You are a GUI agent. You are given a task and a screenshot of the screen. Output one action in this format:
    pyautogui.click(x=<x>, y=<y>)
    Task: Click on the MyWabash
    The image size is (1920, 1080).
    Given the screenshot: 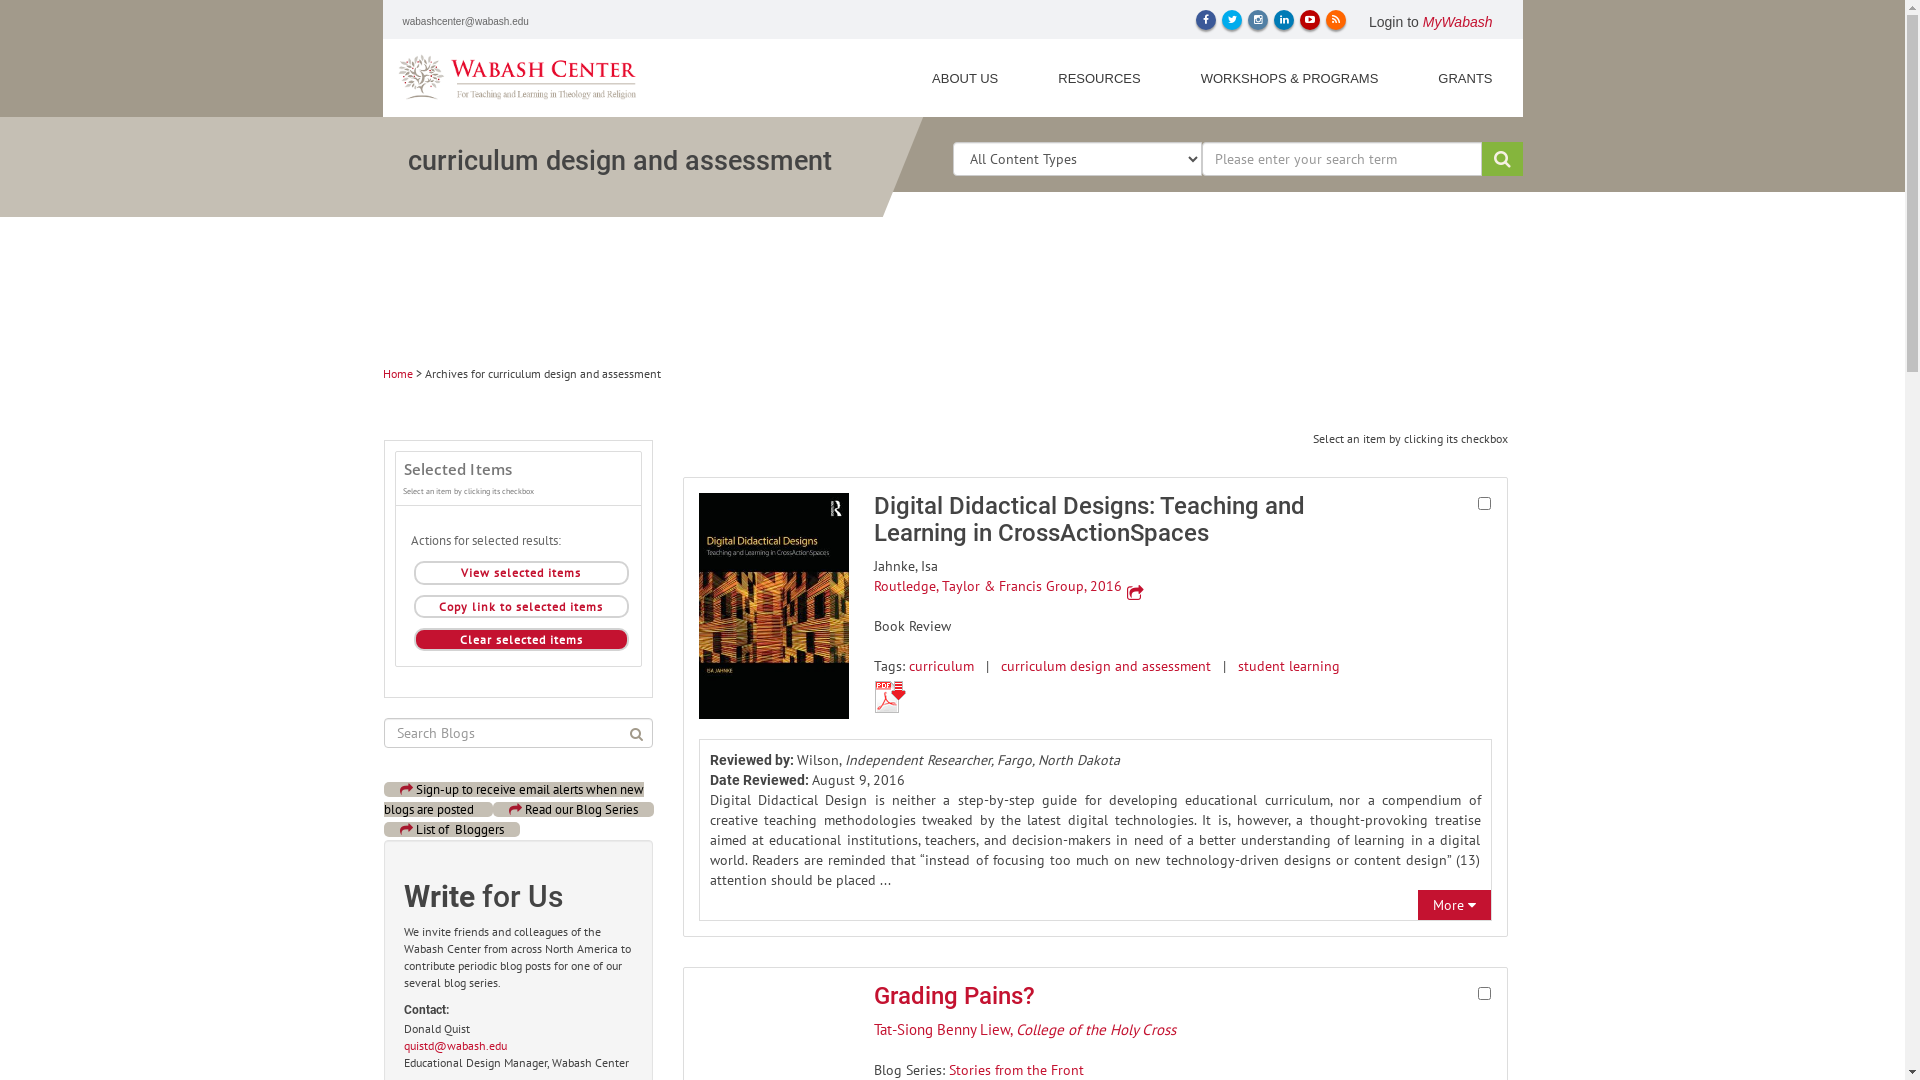 What is the action you would take?
    pyautogui.click(x=1458, y=22)
    